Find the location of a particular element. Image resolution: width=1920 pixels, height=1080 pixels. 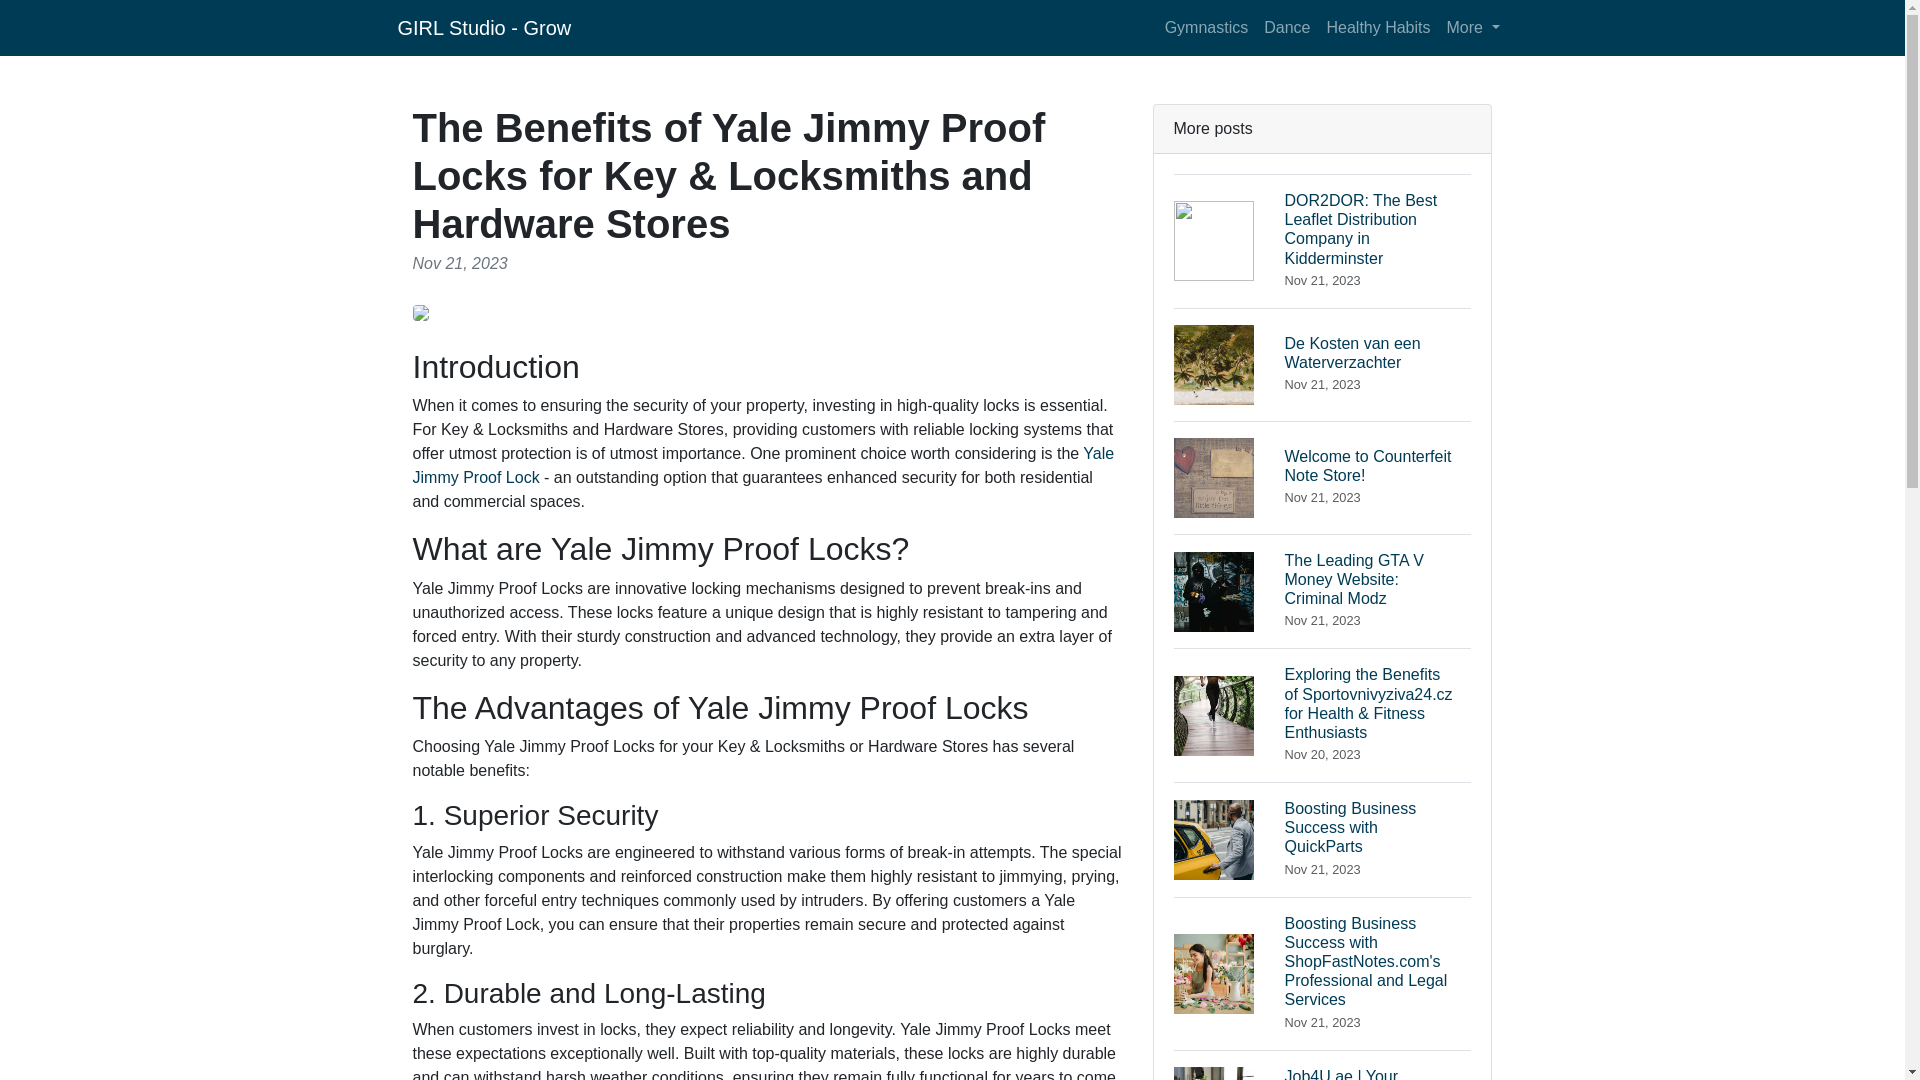

Dance is located at coordinates (762, 465).